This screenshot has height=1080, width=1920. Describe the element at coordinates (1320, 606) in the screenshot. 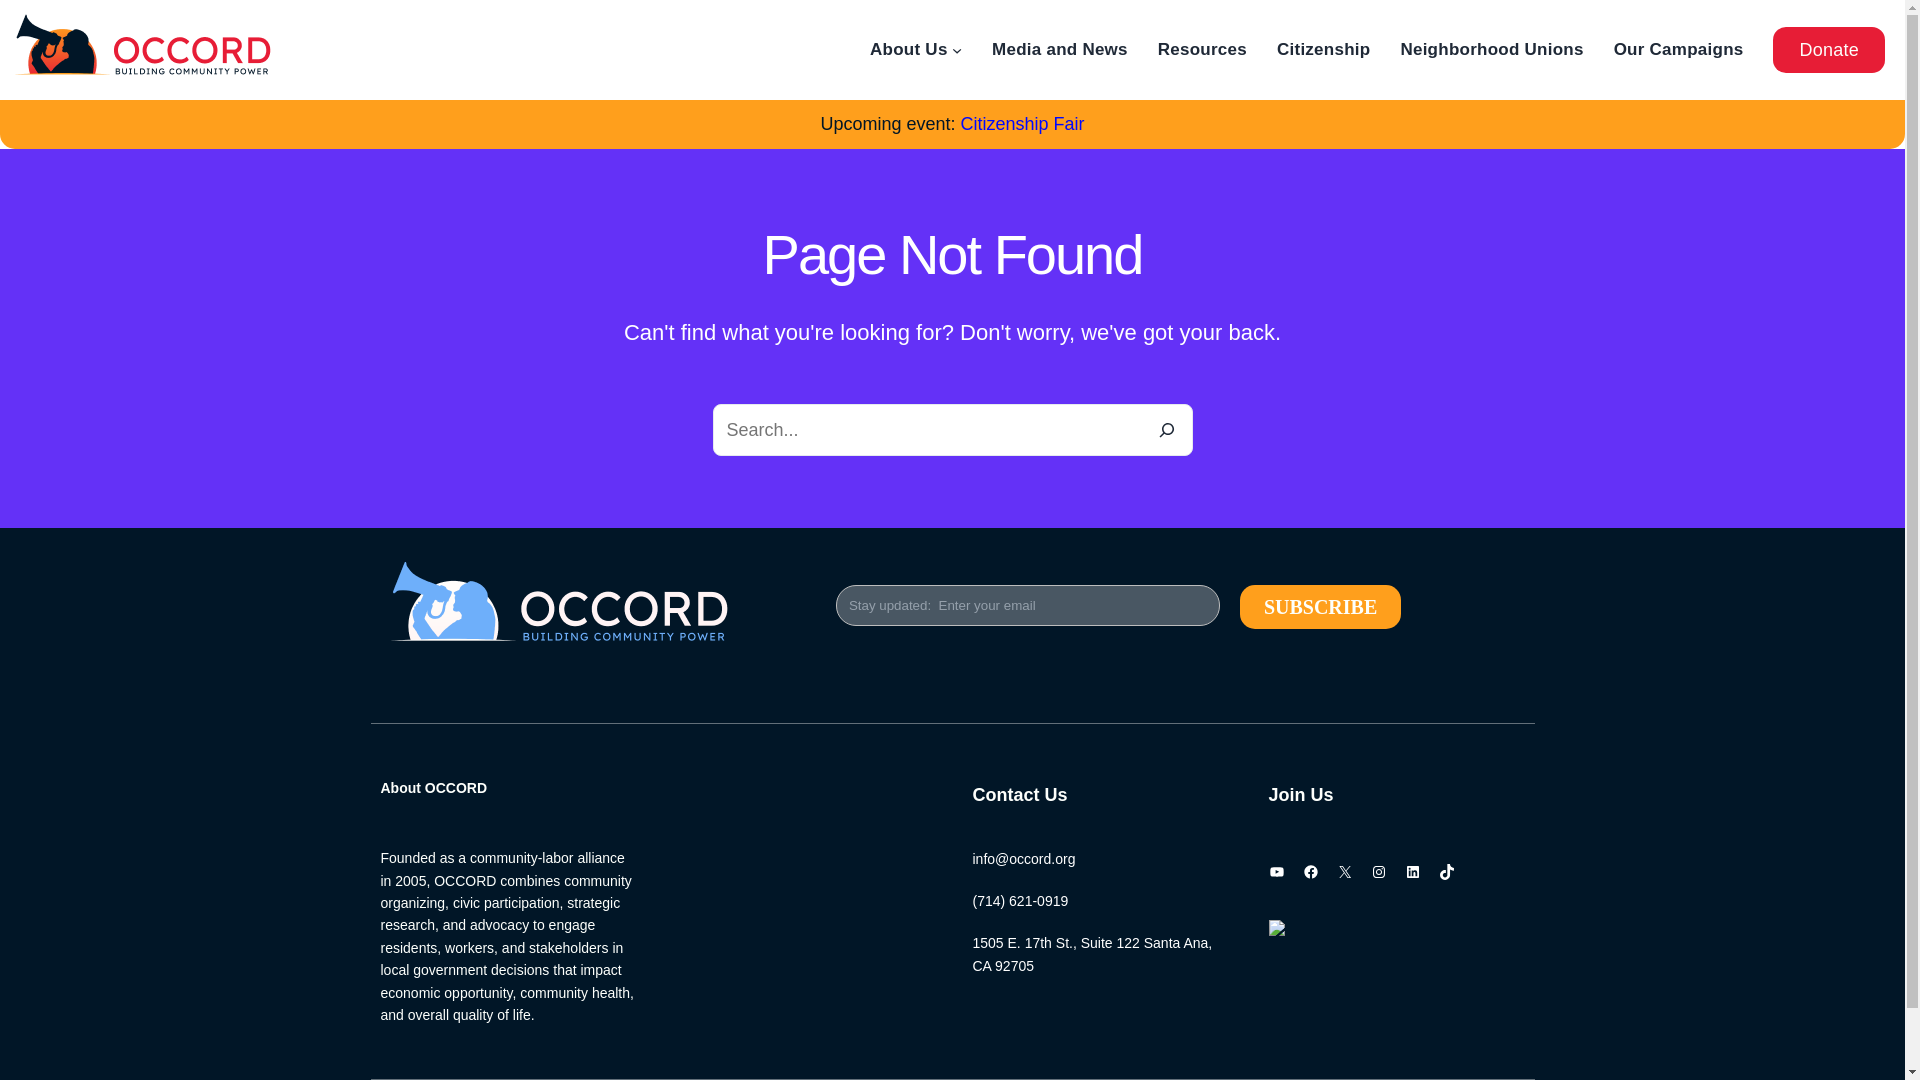

I see `SUBSCRIBE` at that location.